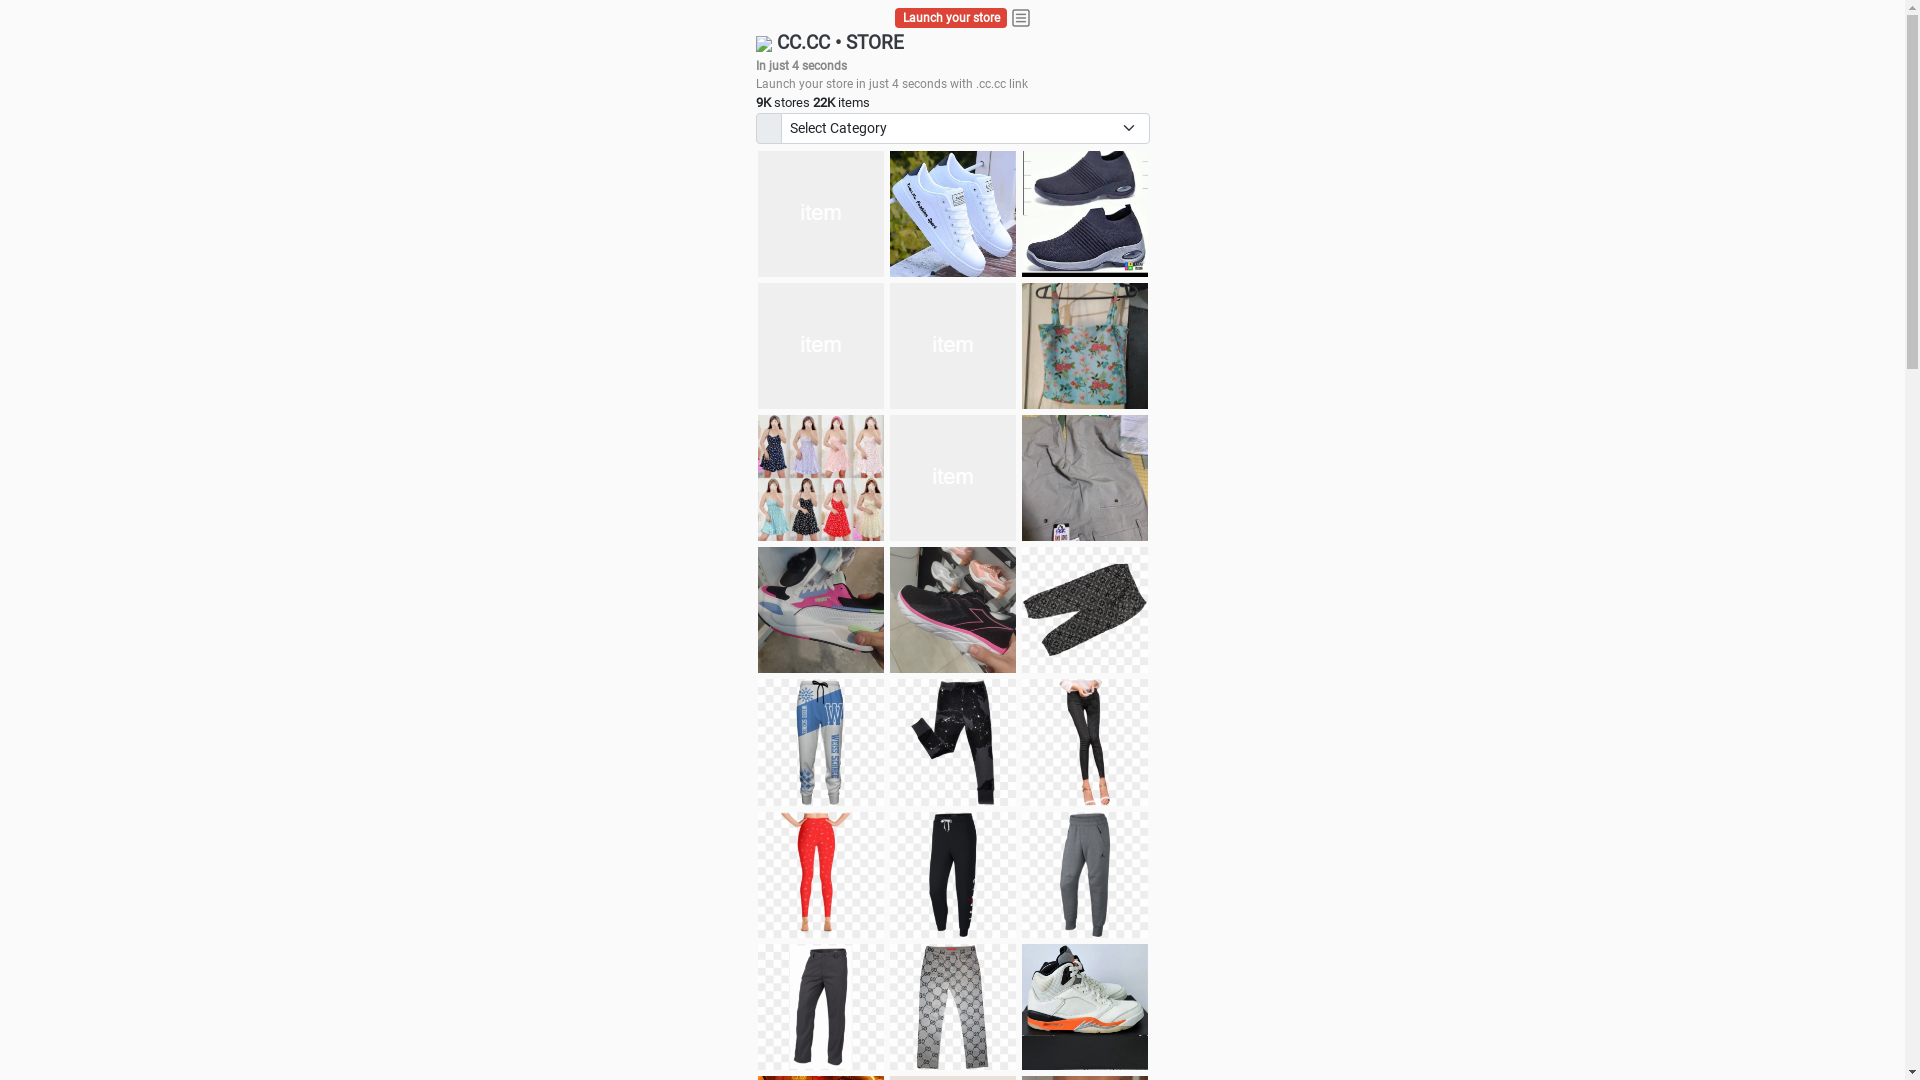  I want to click on jacket, so click(821, 214).